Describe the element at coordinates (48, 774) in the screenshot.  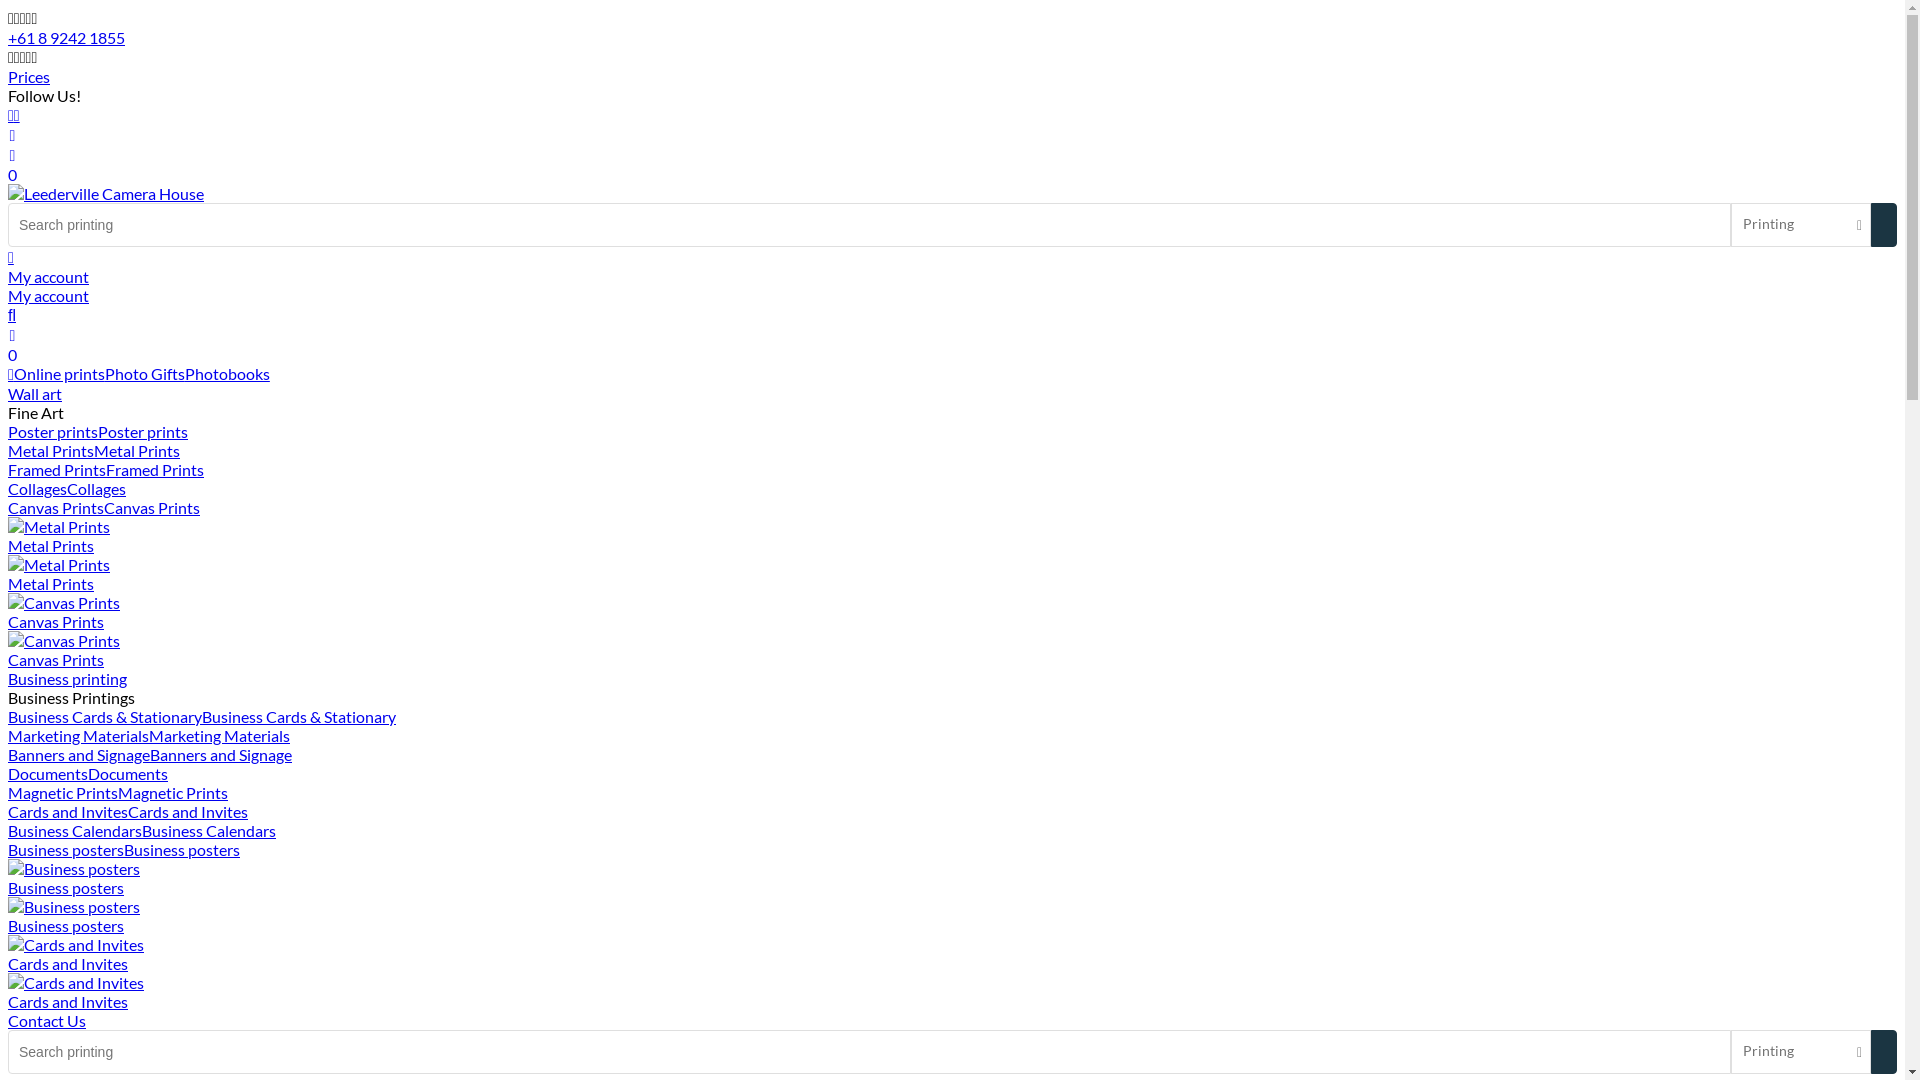
I see `Documents` at that location.